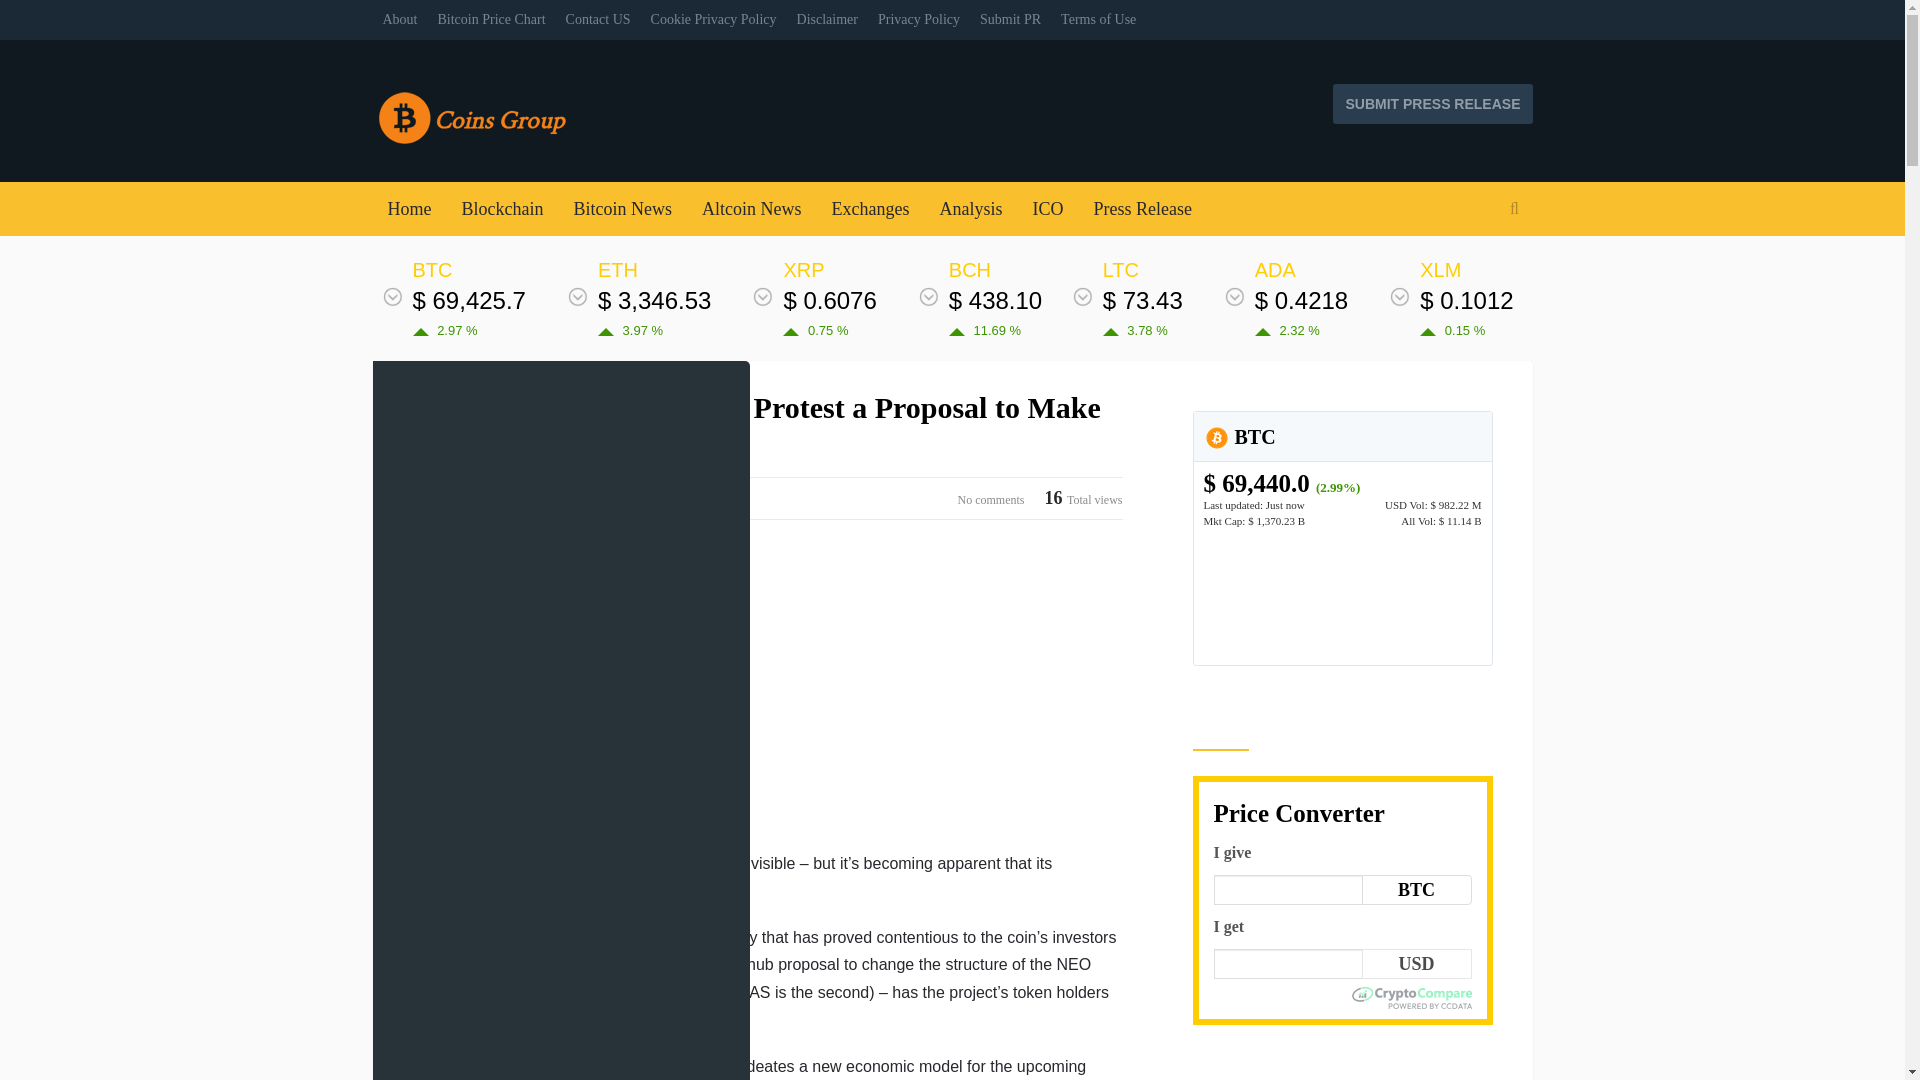  I want to click on Home, so click(408, 209).